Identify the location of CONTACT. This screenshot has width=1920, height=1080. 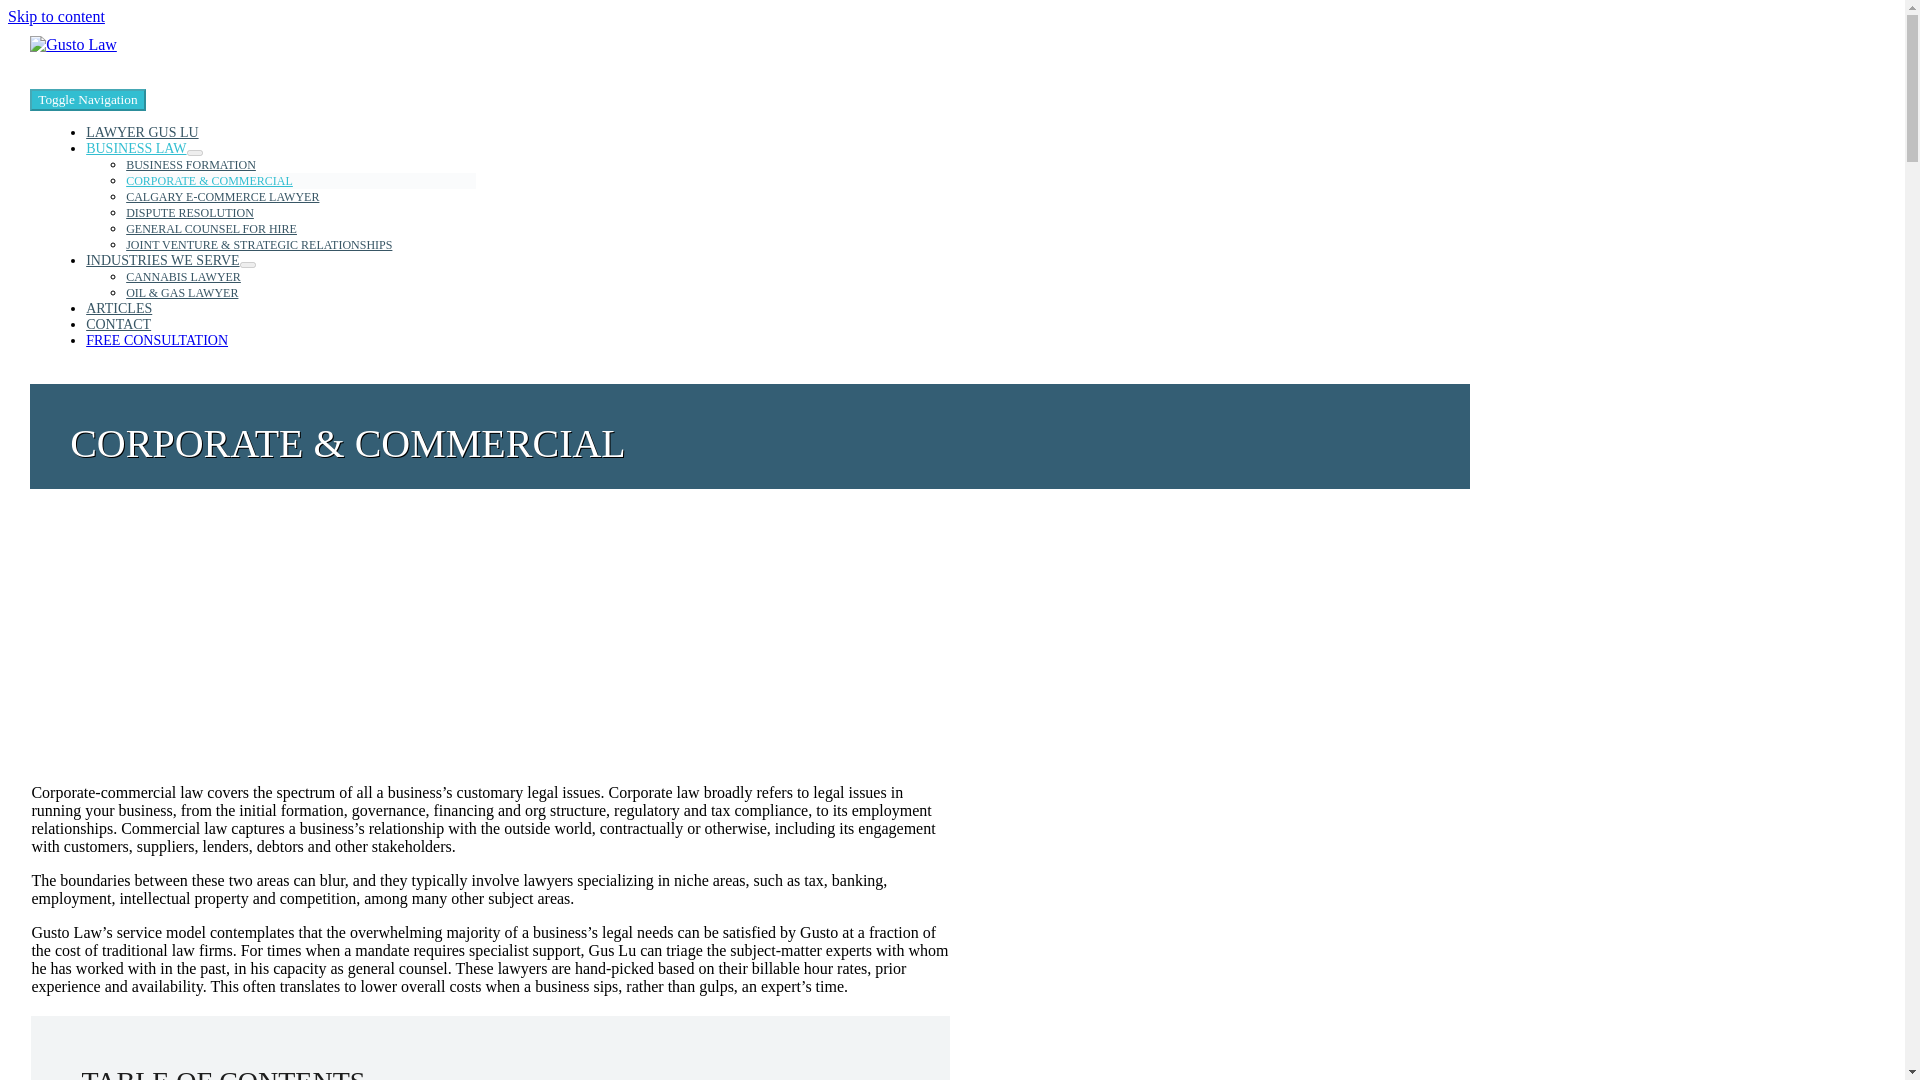
(118, 324).